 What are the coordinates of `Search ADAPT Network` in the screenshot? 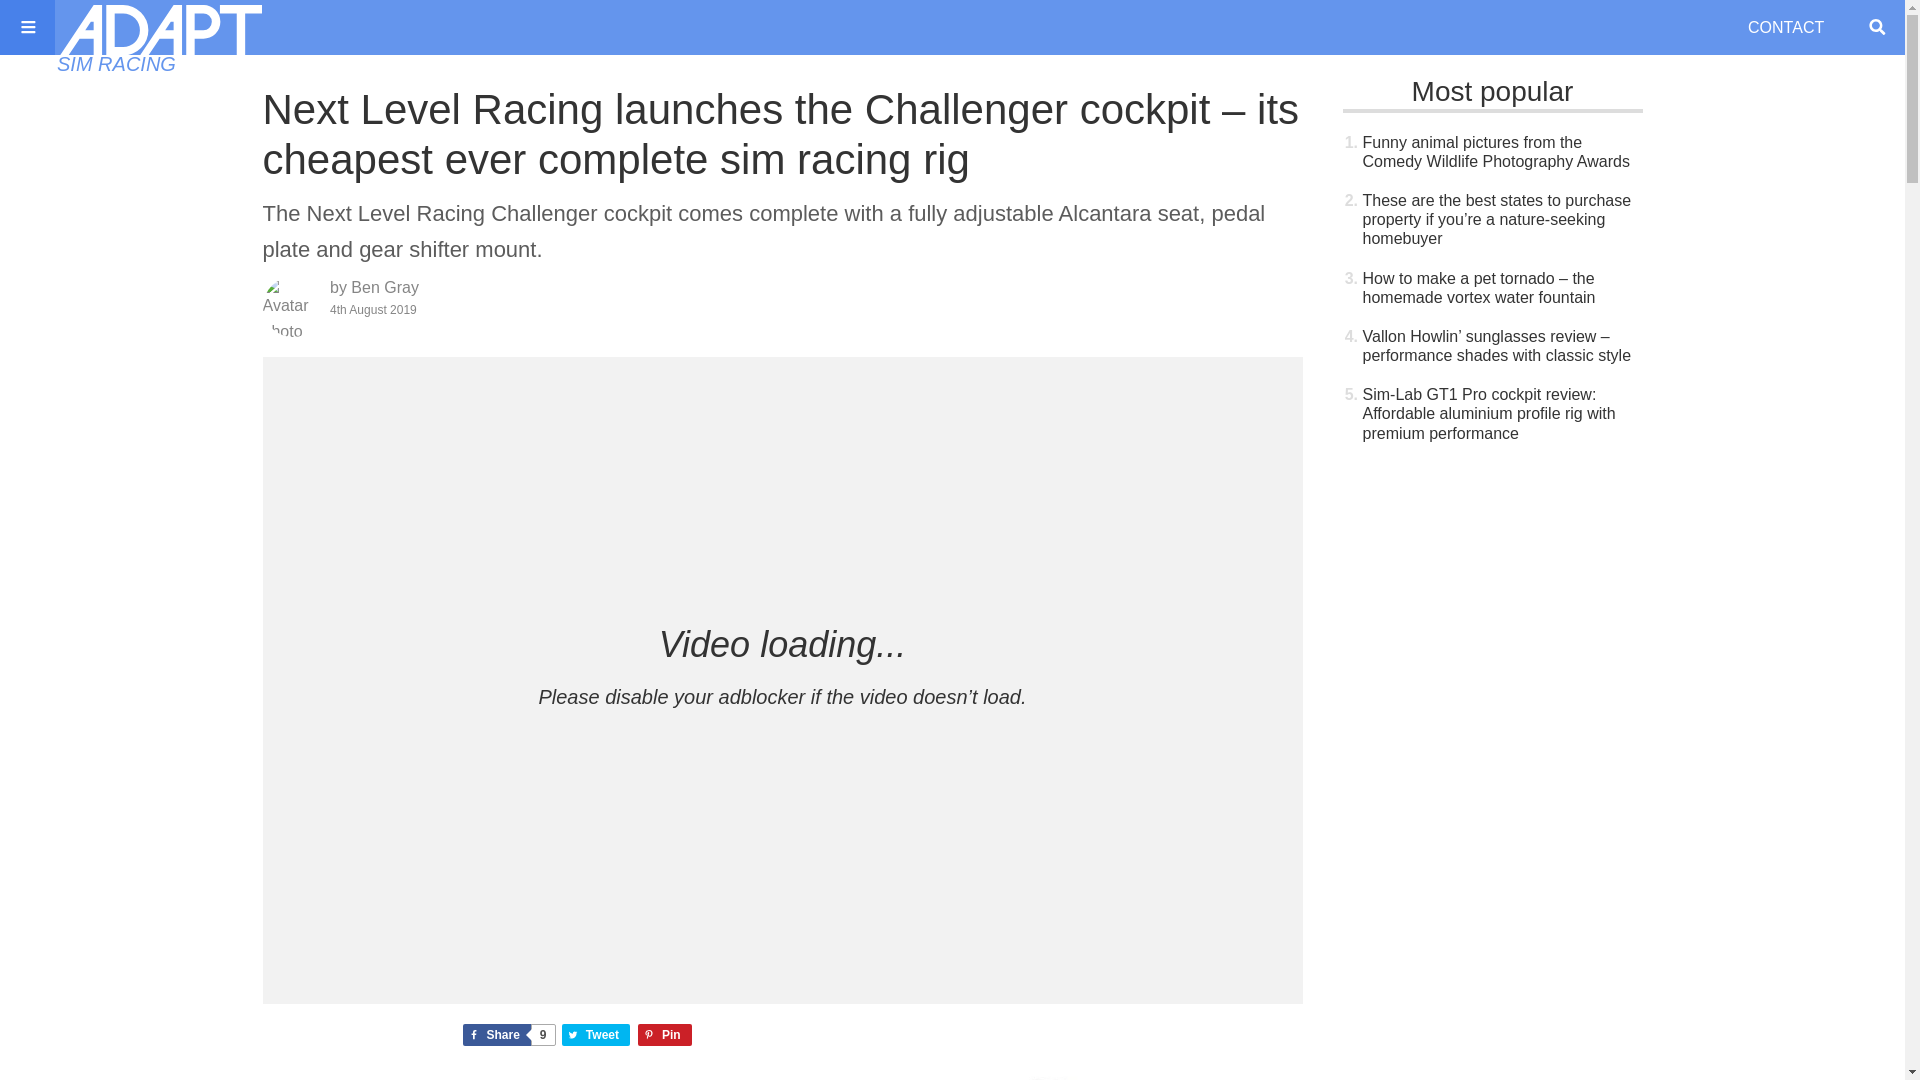 It's located at (1788, 28).